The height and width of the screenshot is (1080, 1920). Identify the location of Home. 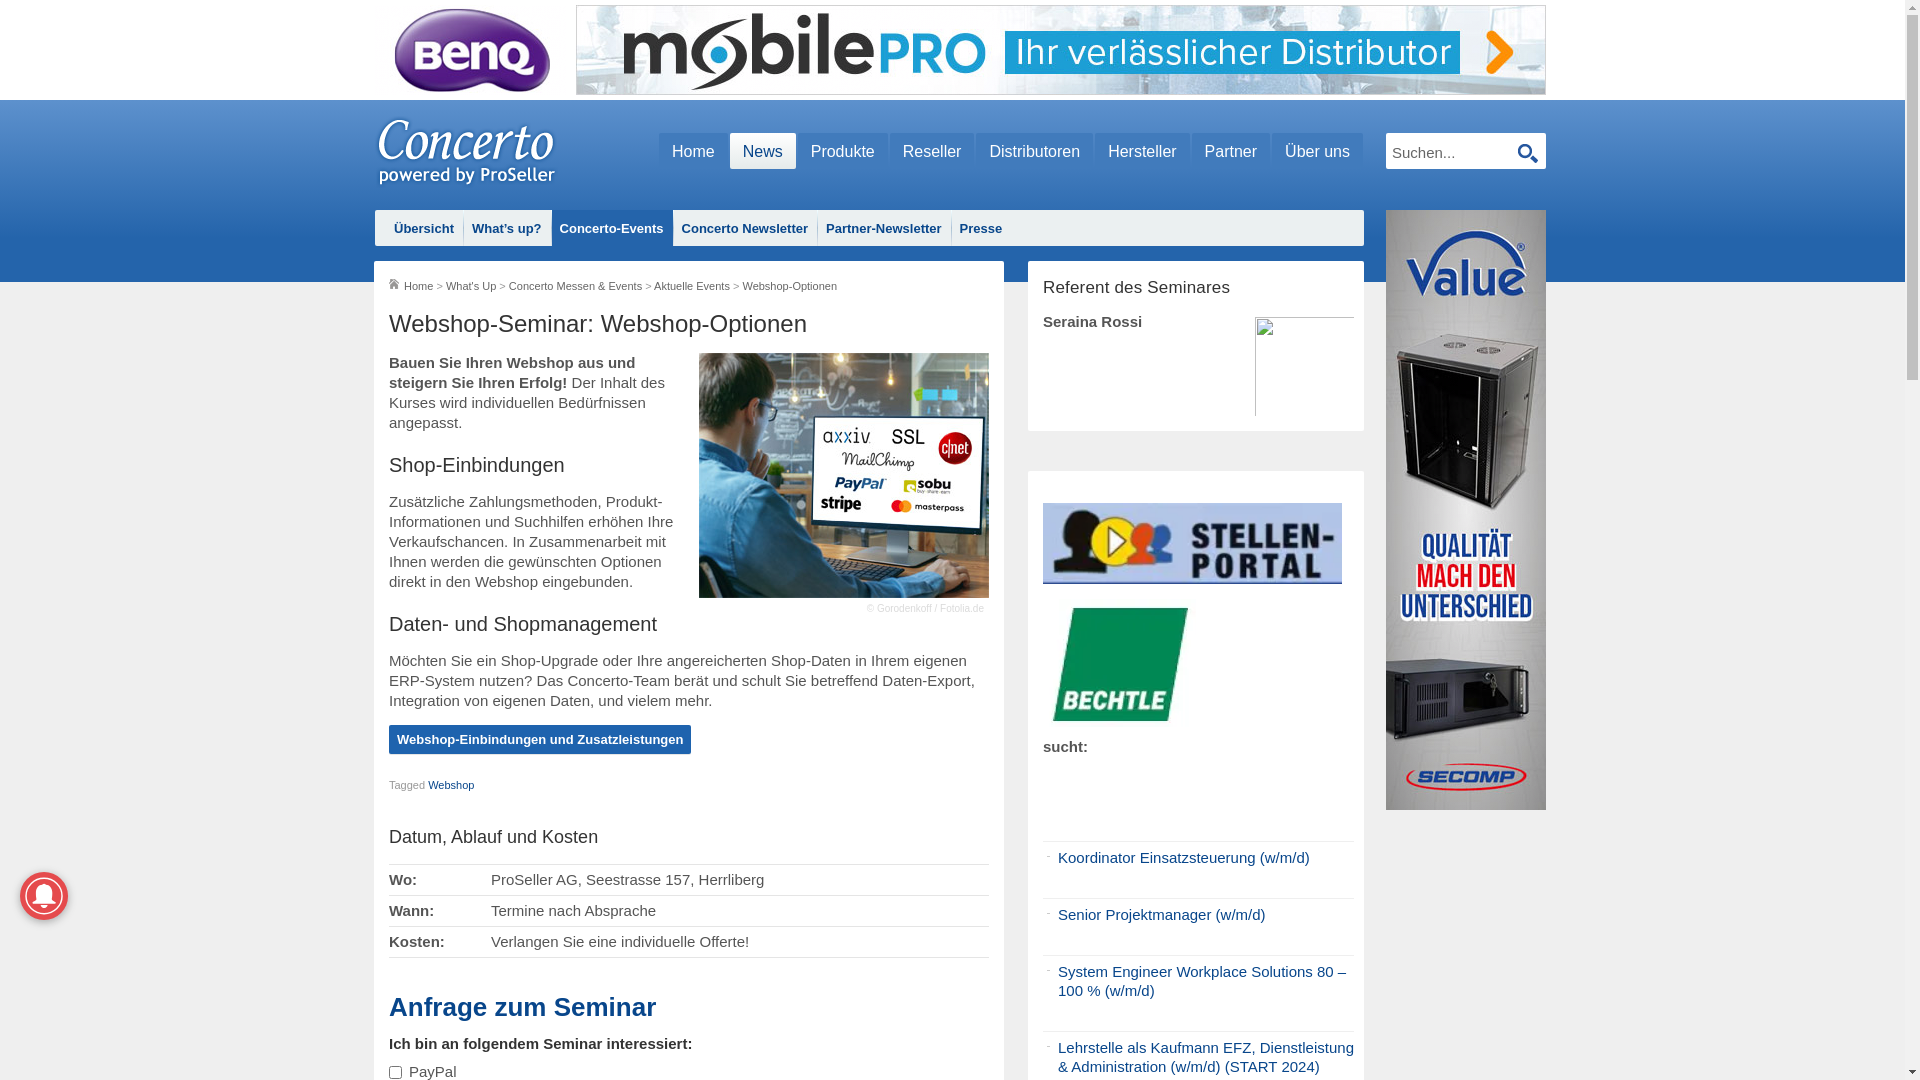
(418, 286).